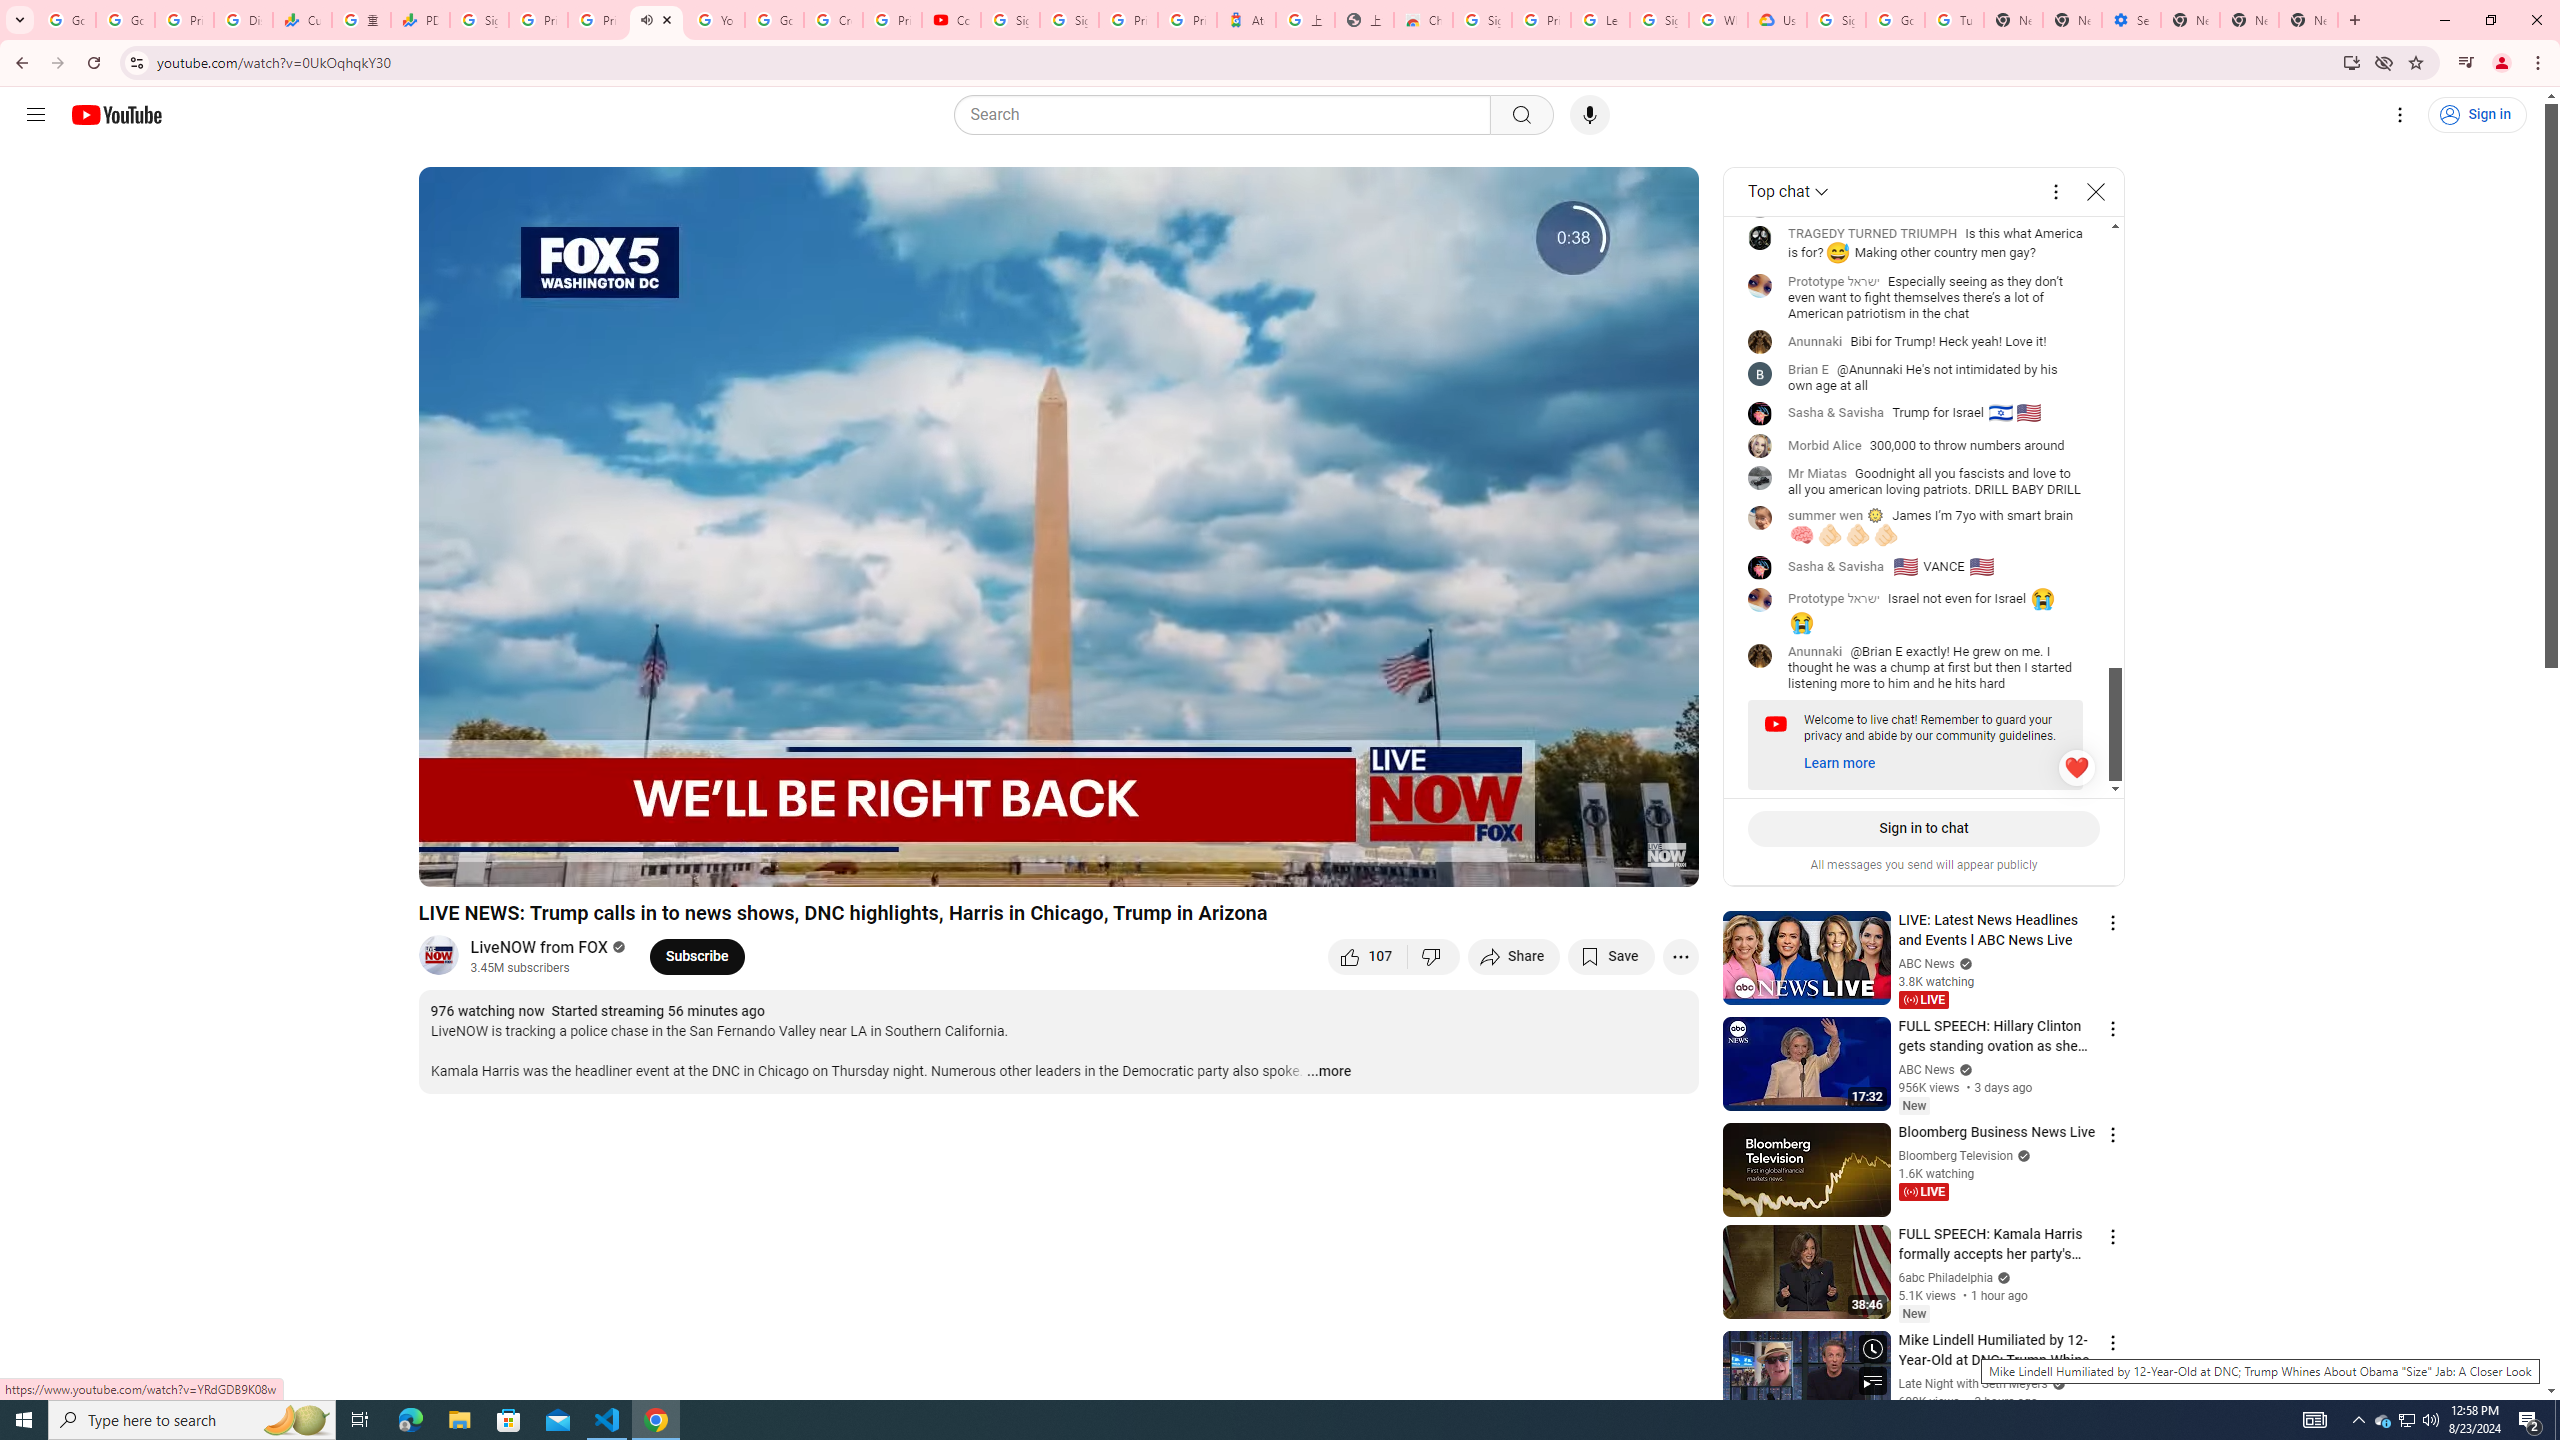  Describe the element at coordinates (1422, 863) in the screenshot. I see `Autoplay is on` at that location.